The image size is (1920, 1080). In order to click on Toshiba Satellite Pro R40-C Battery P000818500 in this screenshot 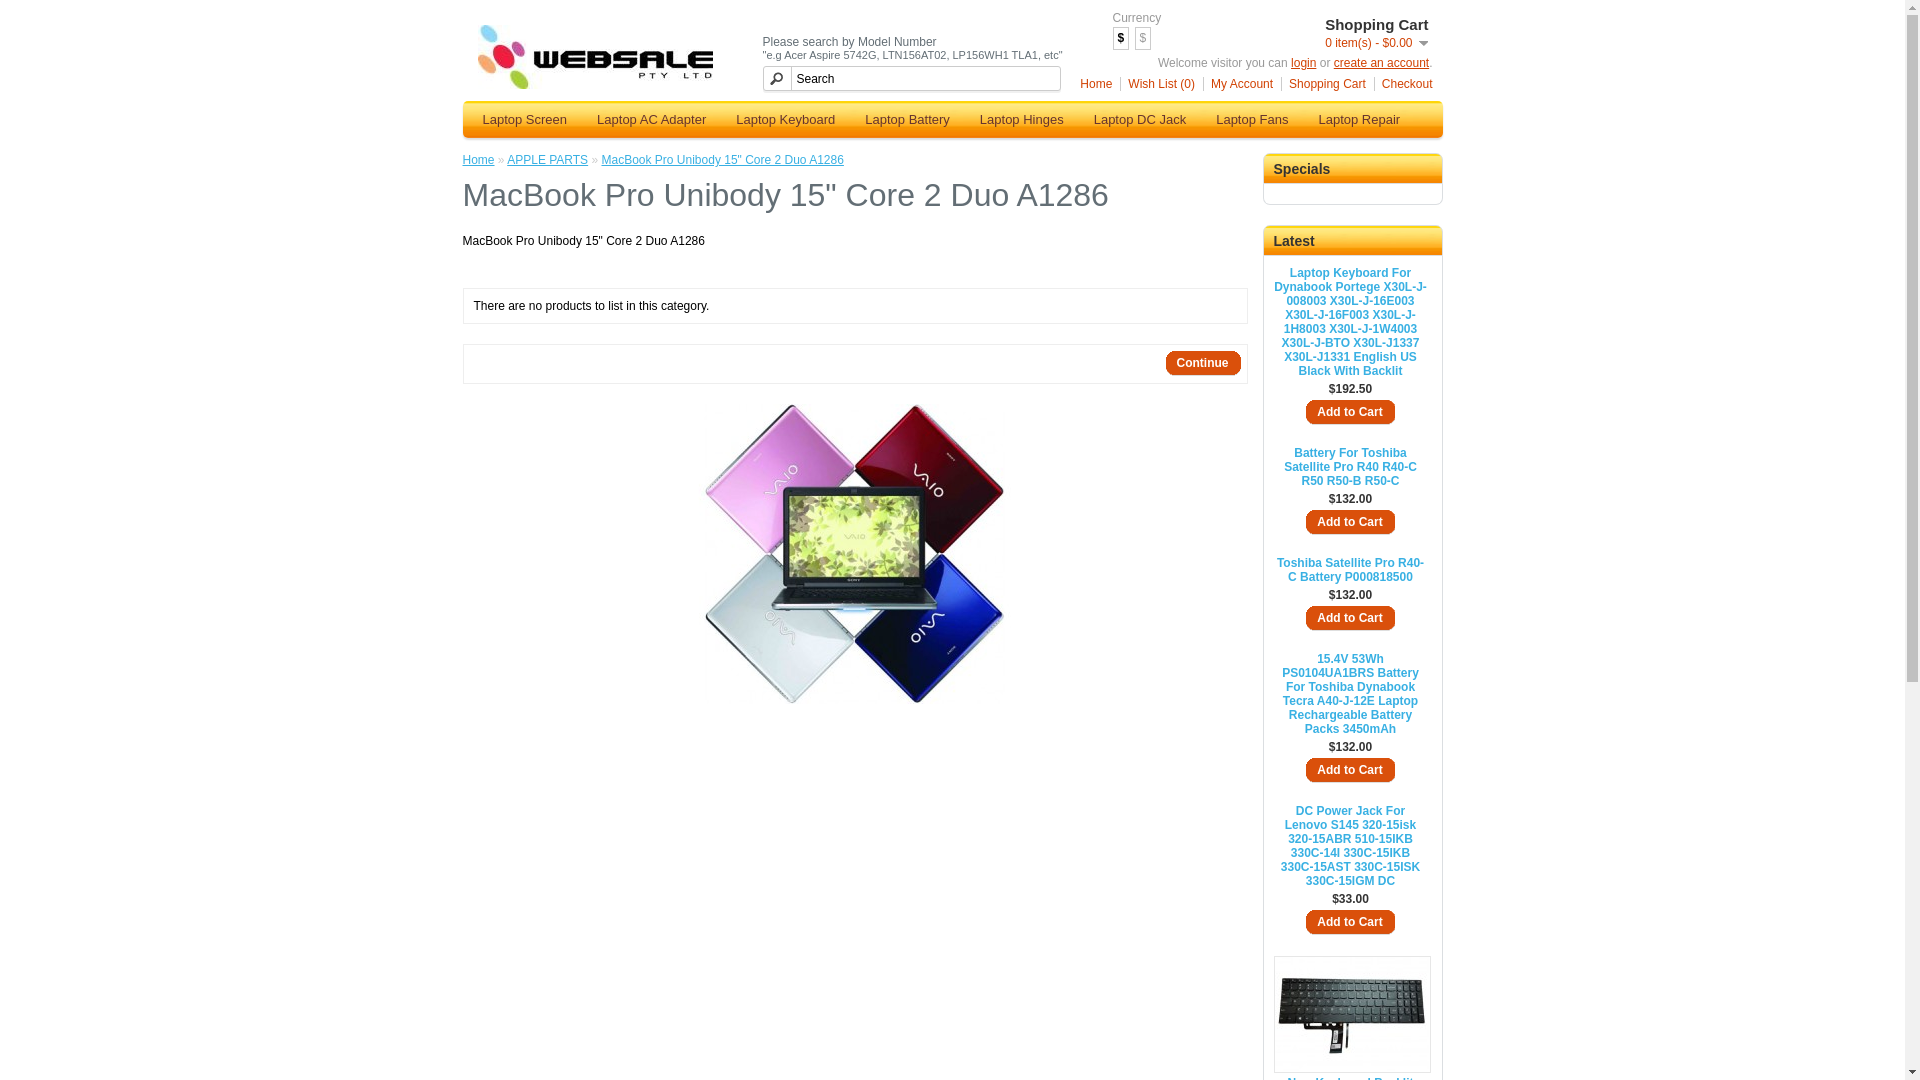, I will do `click(1351, 570)`.